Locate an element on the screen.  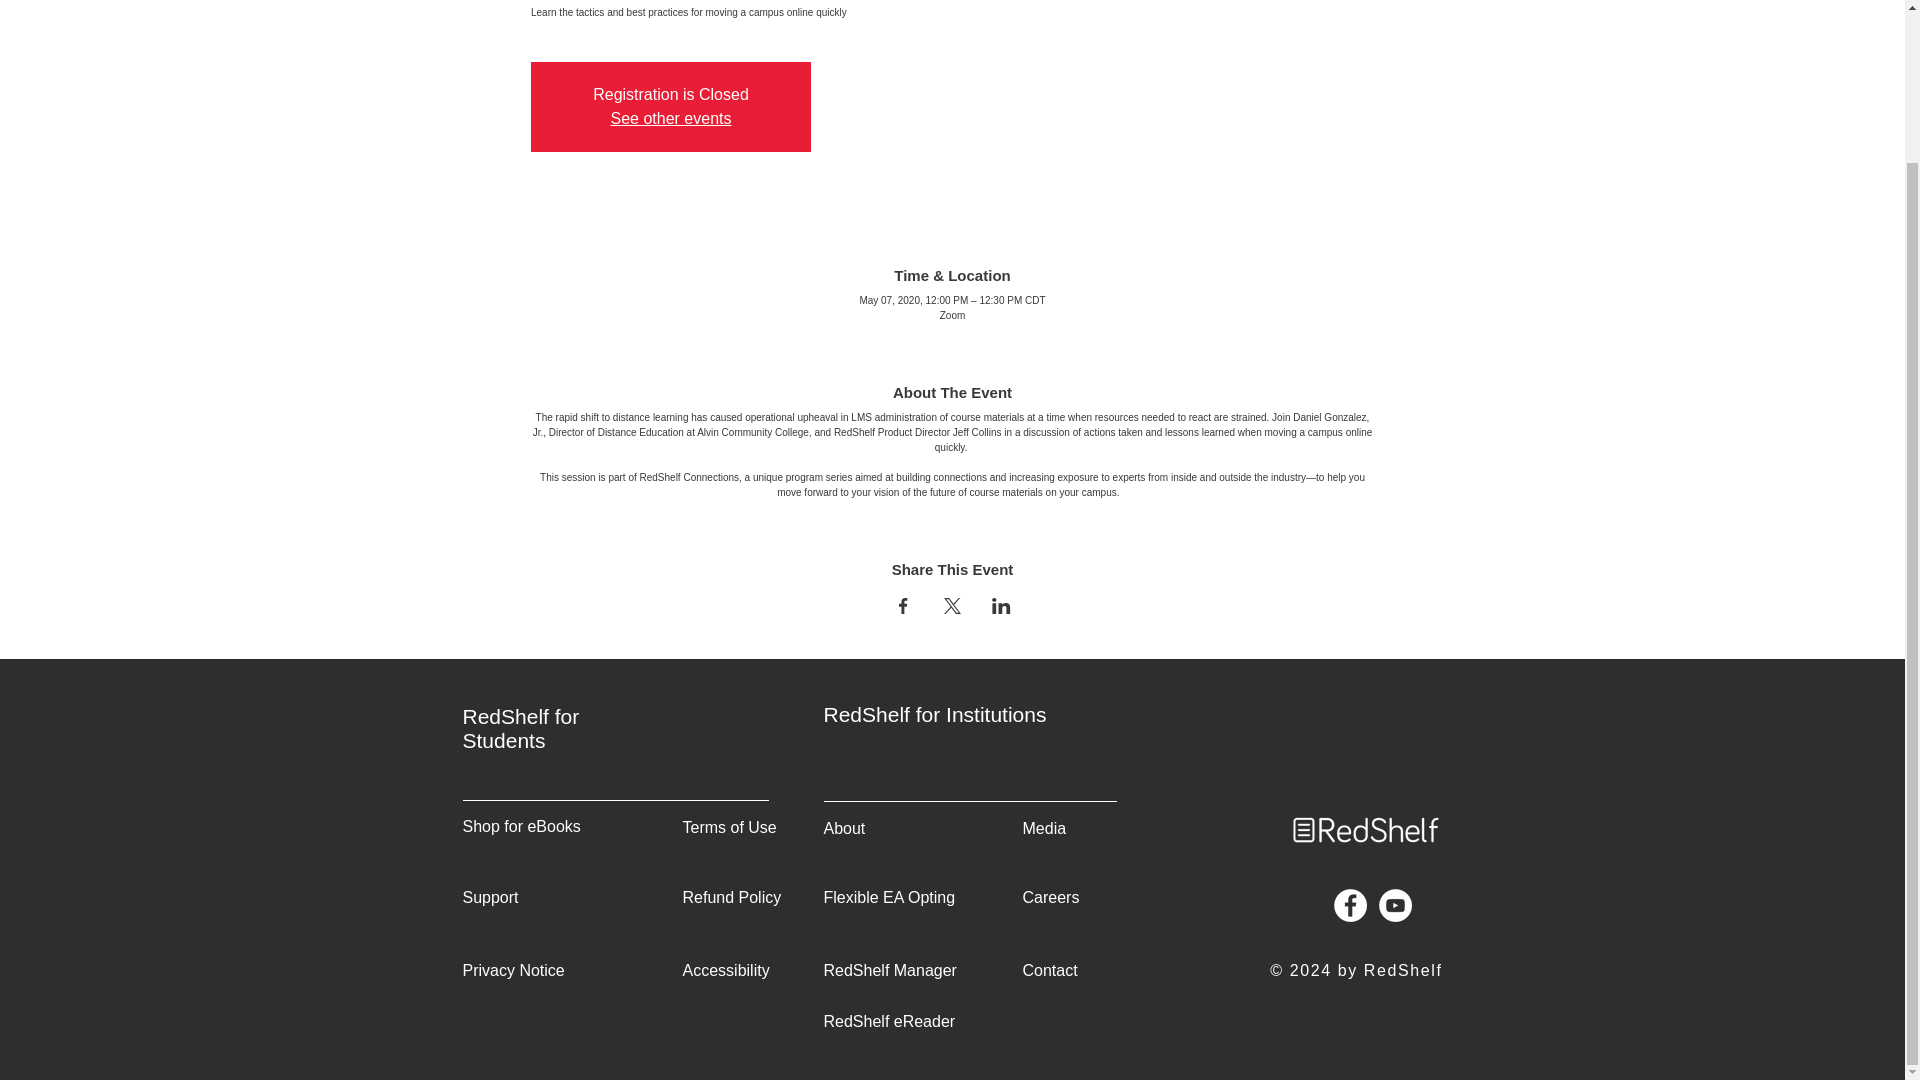
Media is located at coordinates (1043, 828).